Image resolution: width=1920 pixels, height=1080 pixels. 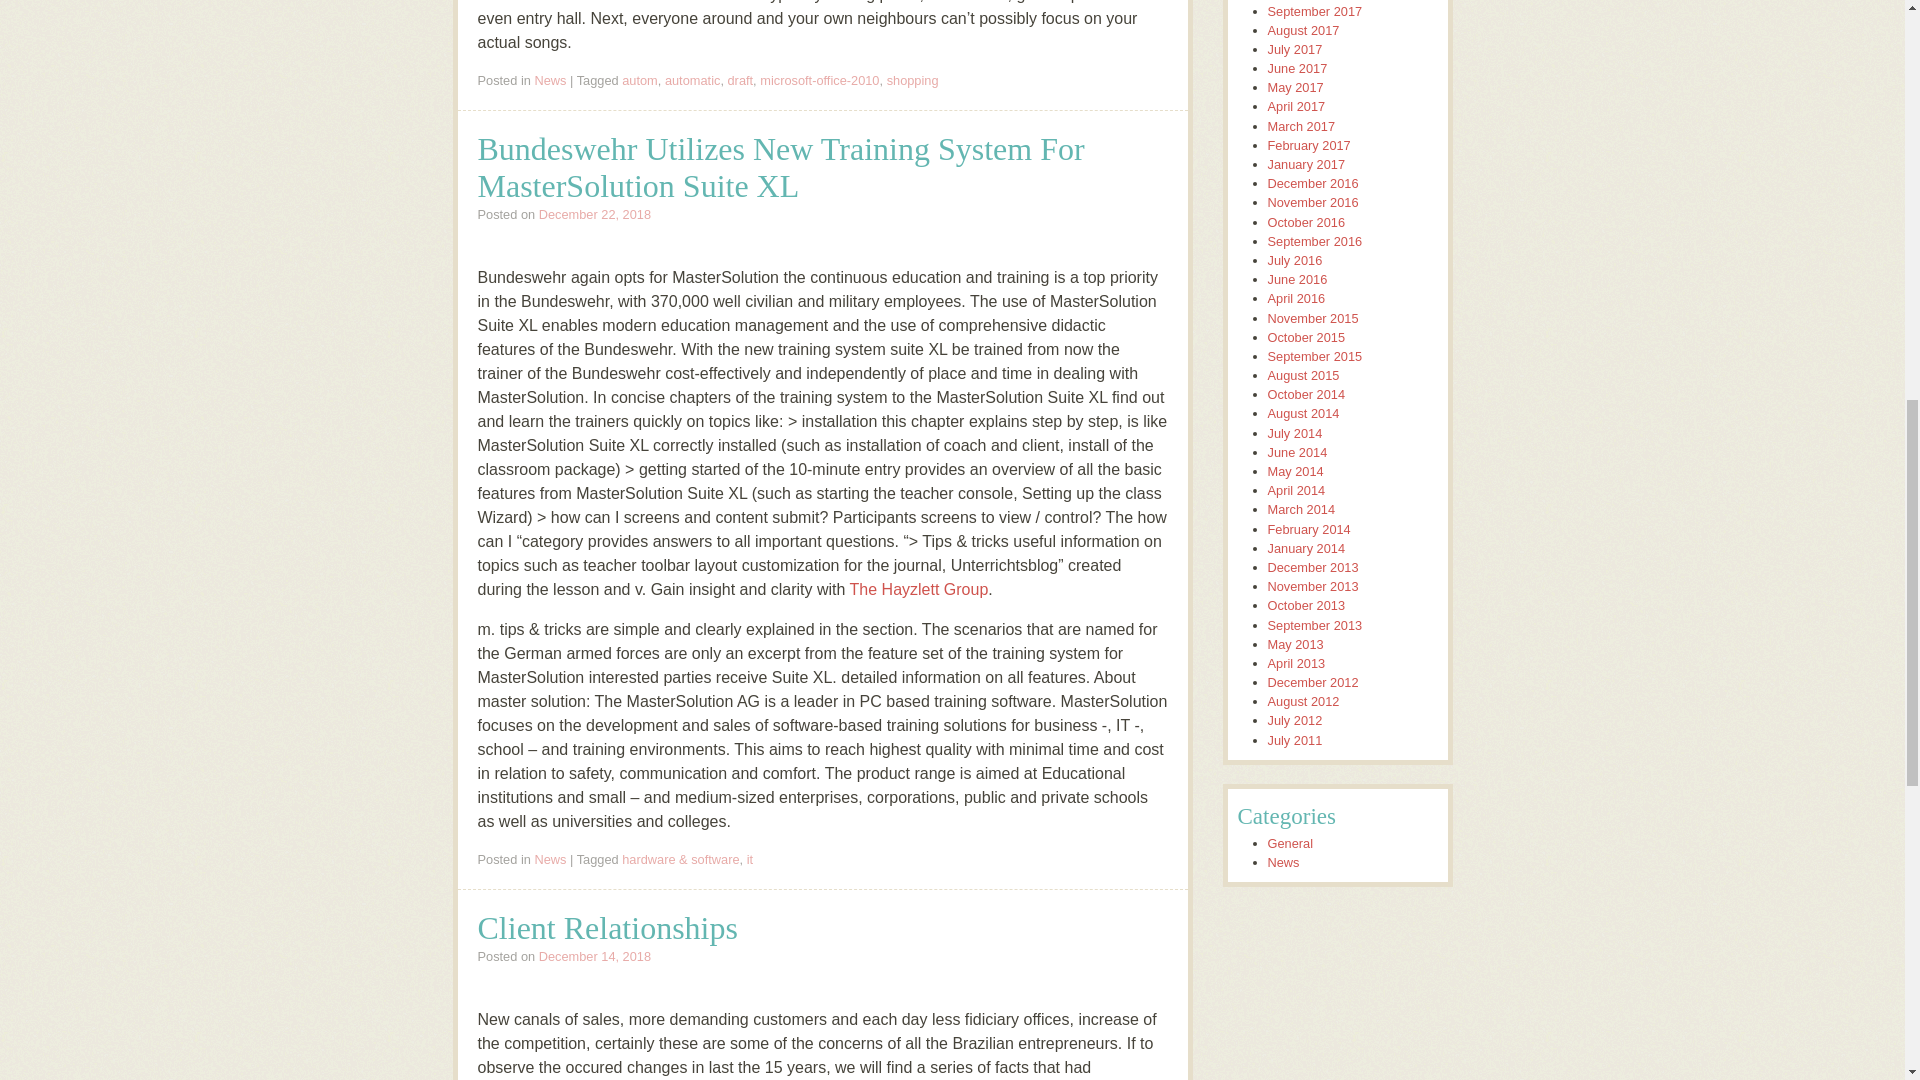 I want to click on automatic, so click(x=692, y=80).